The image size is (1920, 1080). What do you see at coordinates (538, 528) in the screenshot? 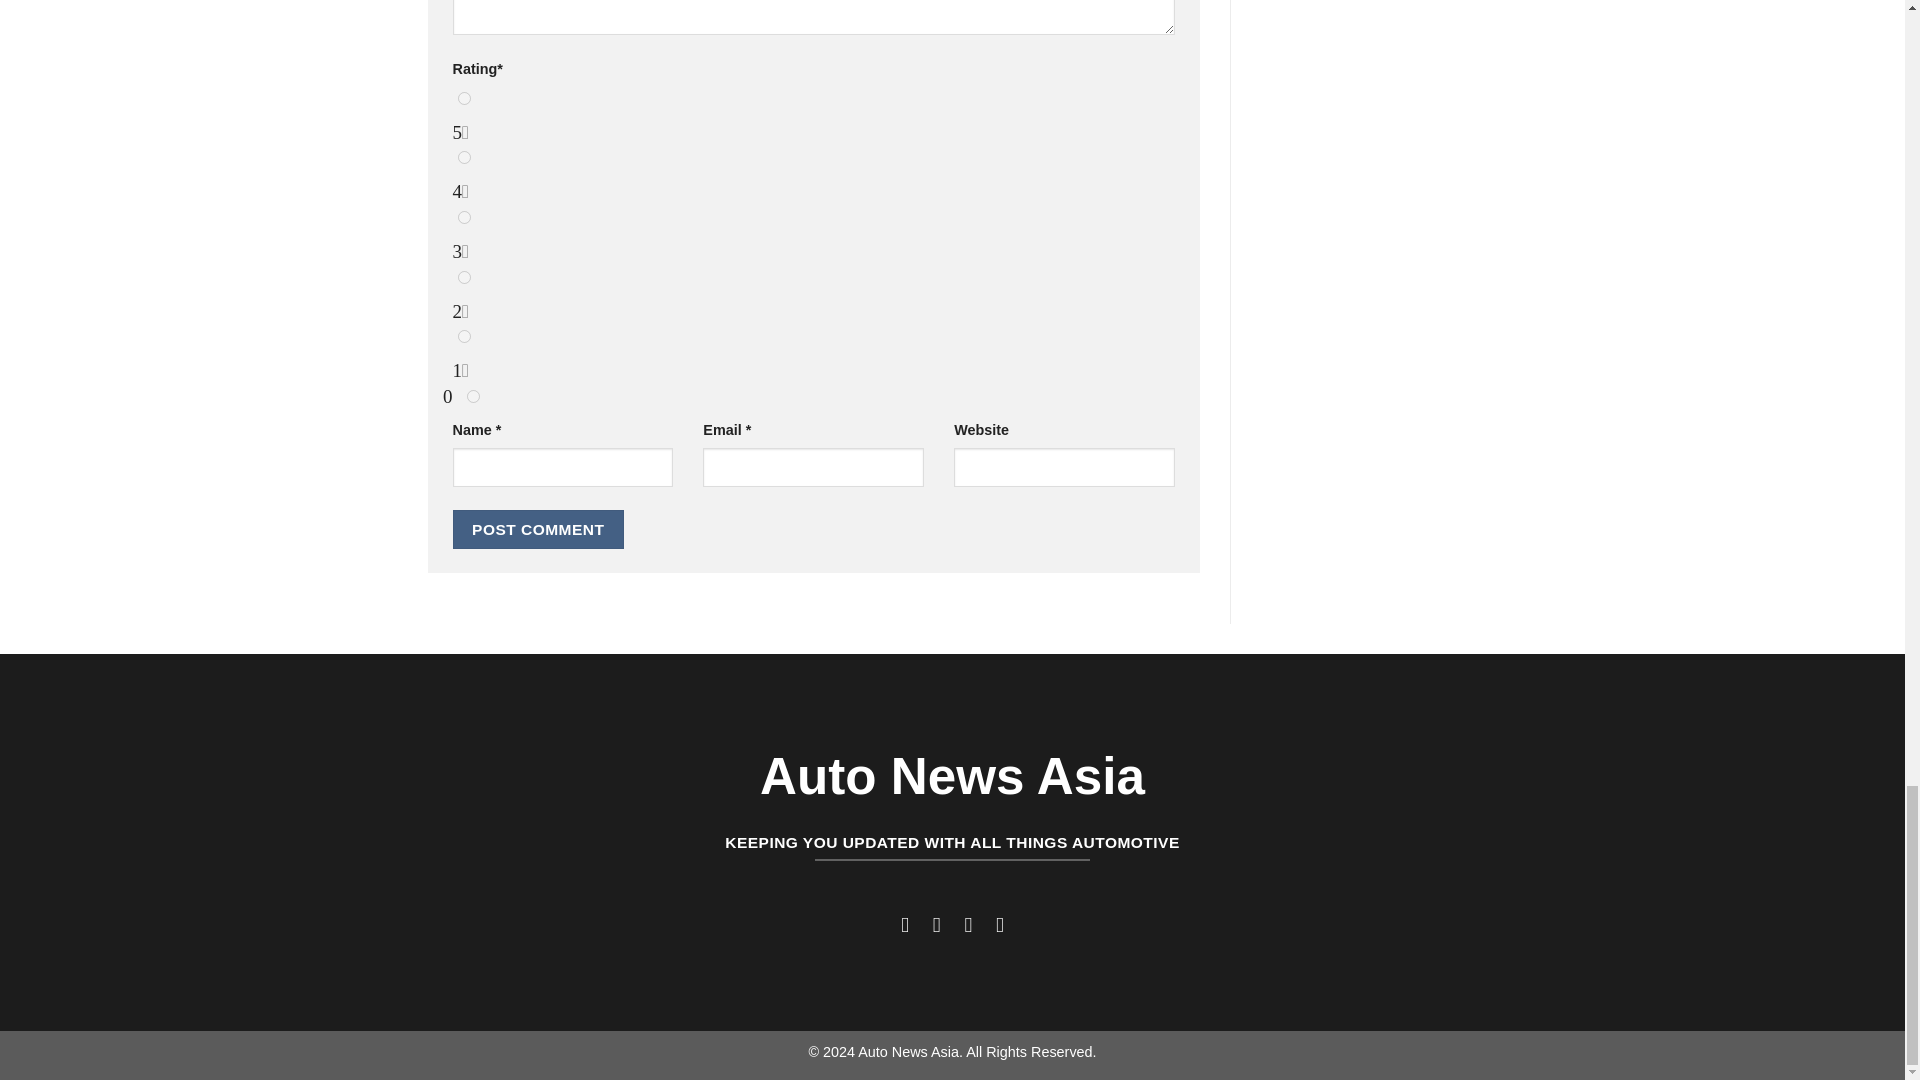
I see `Post Comment` at bounding box center [538, 528].